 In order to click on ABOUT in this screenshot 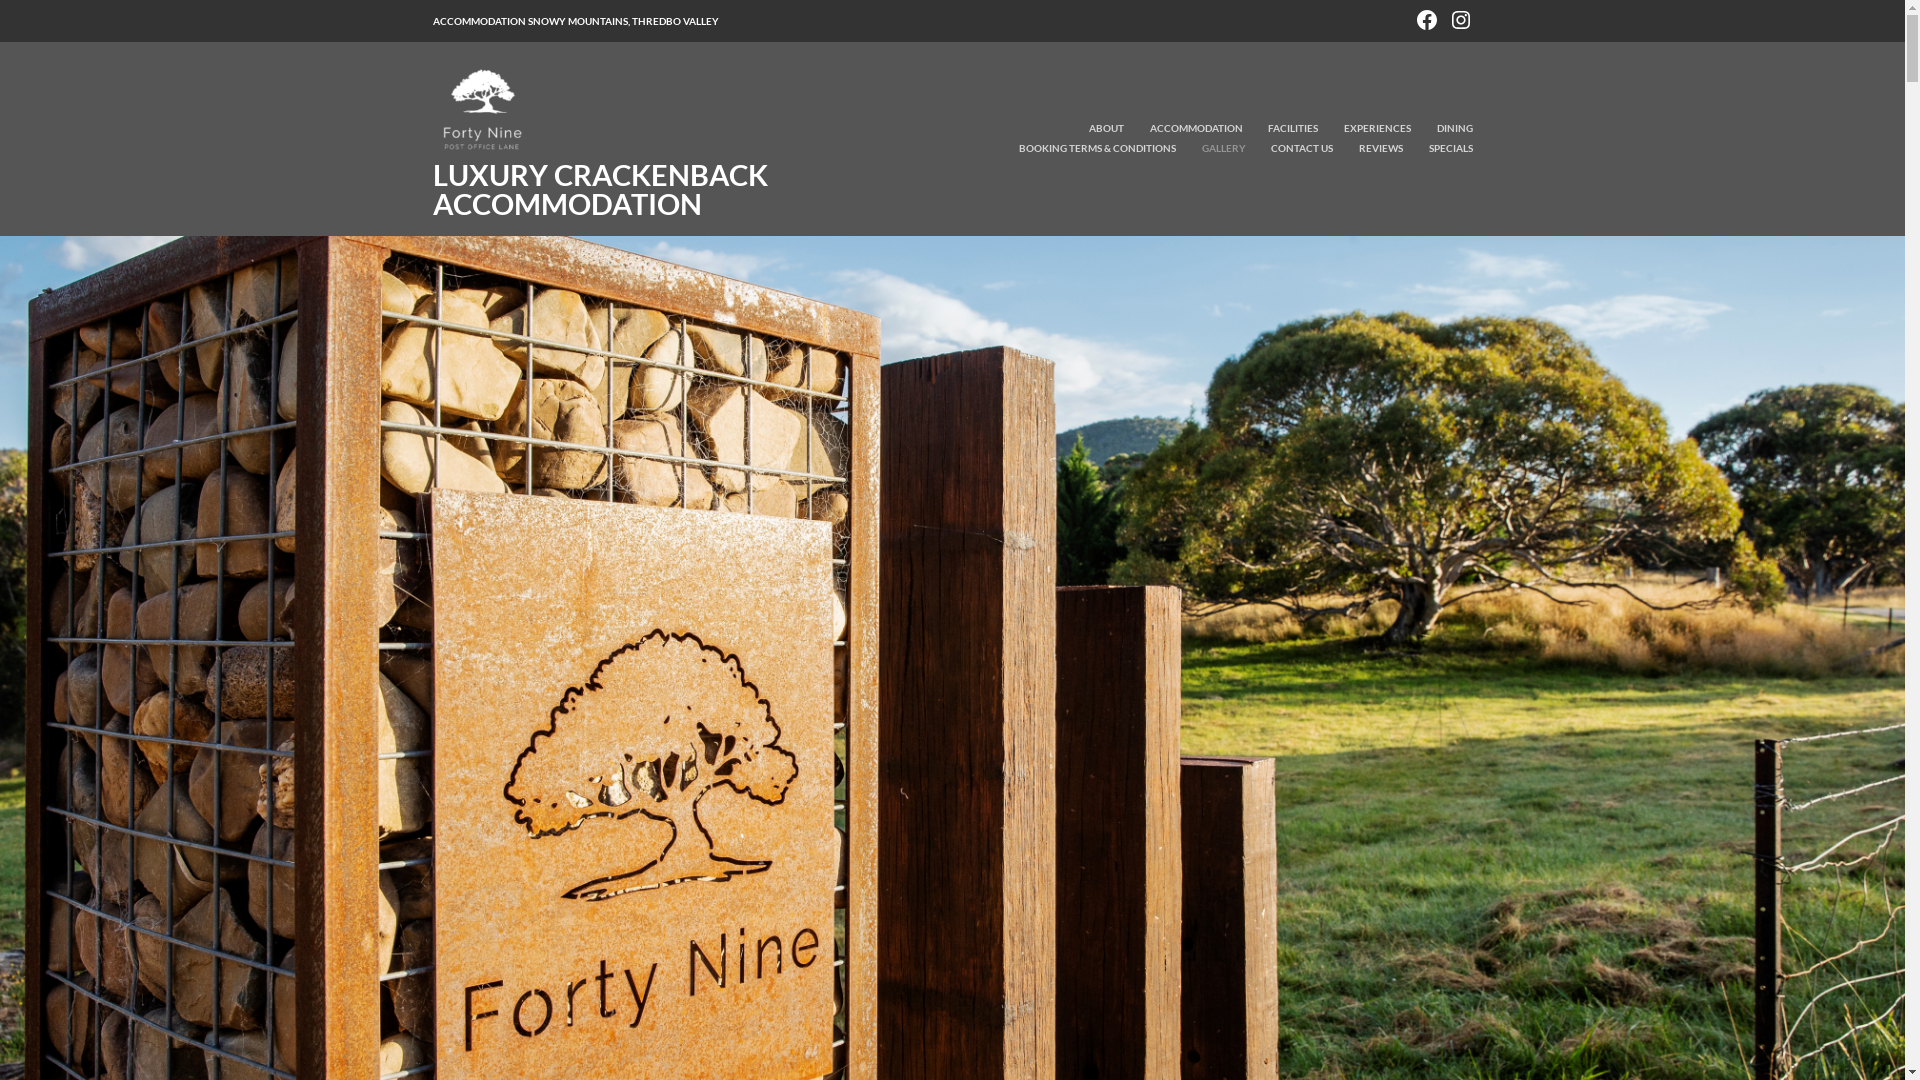, I will do `click(1096, 129)`.